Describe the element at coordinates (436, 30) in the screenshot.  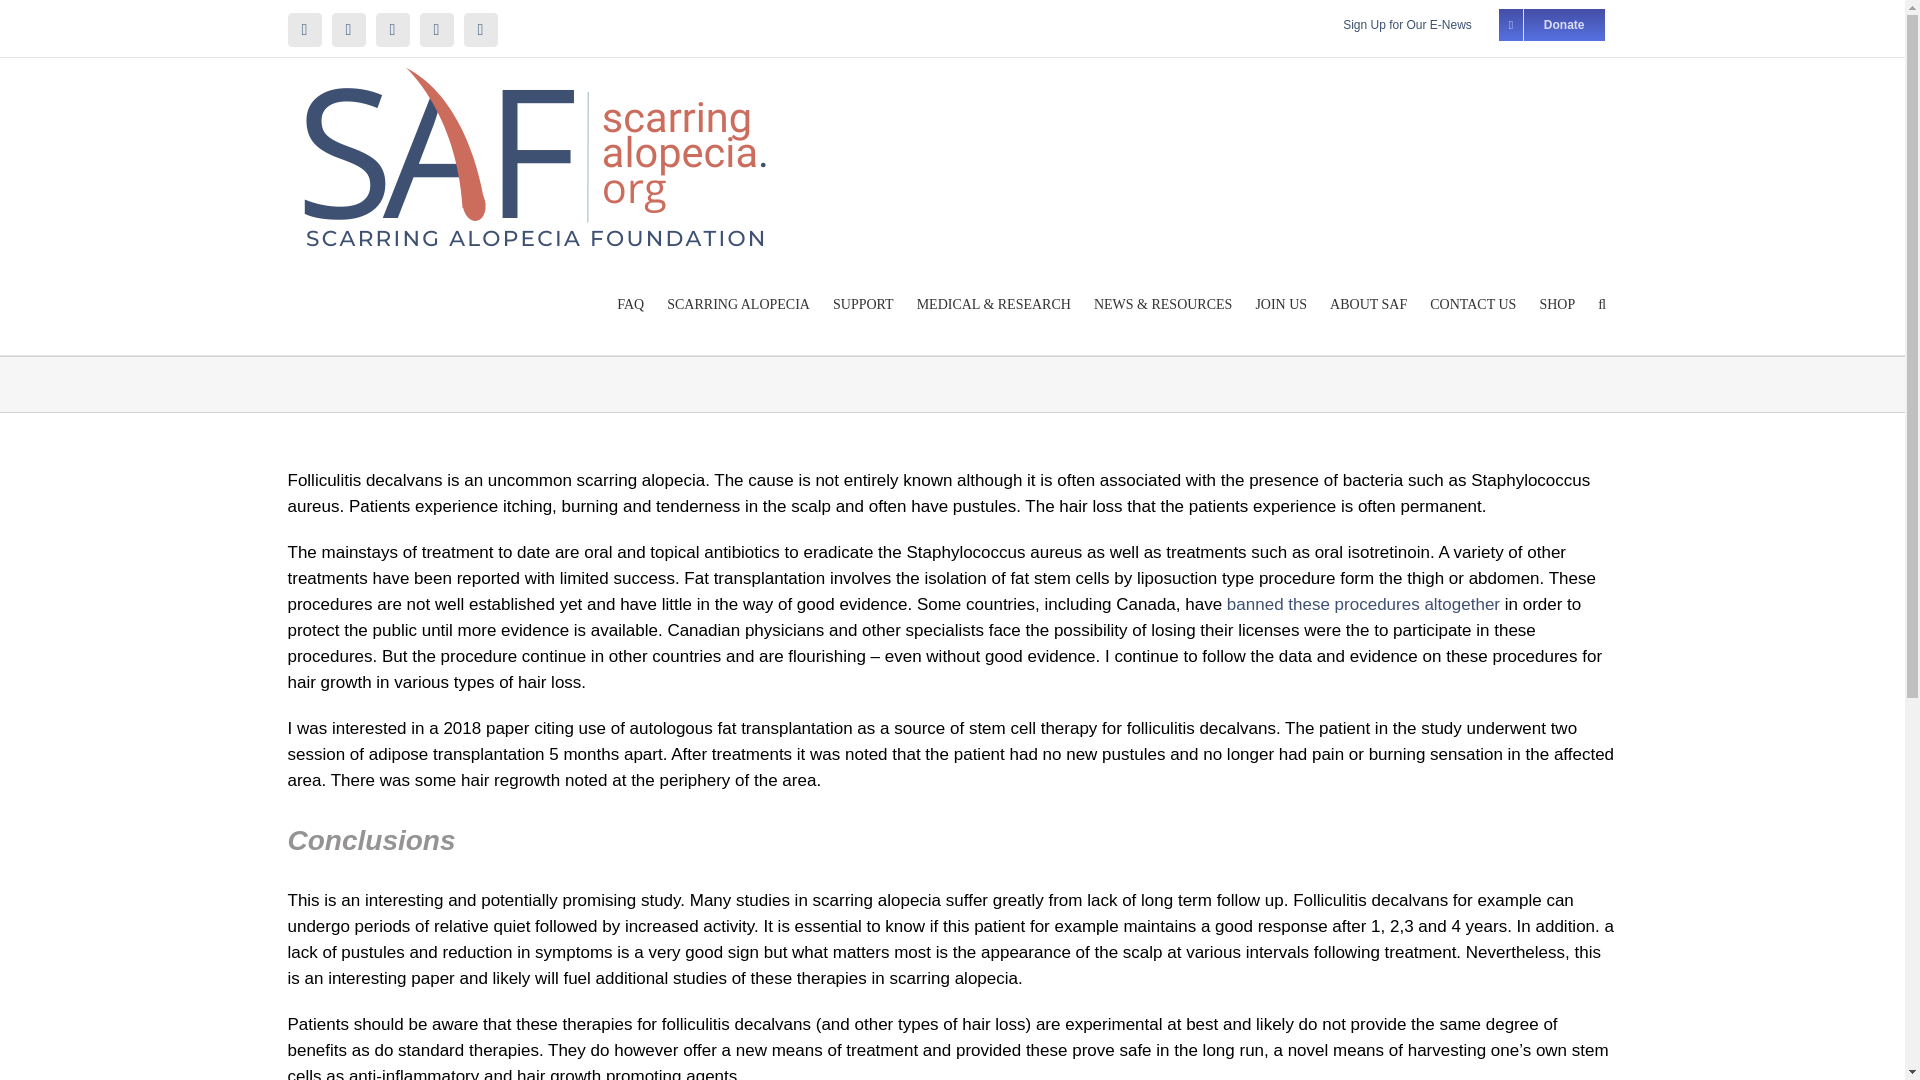
I see `Instagram` at that location.